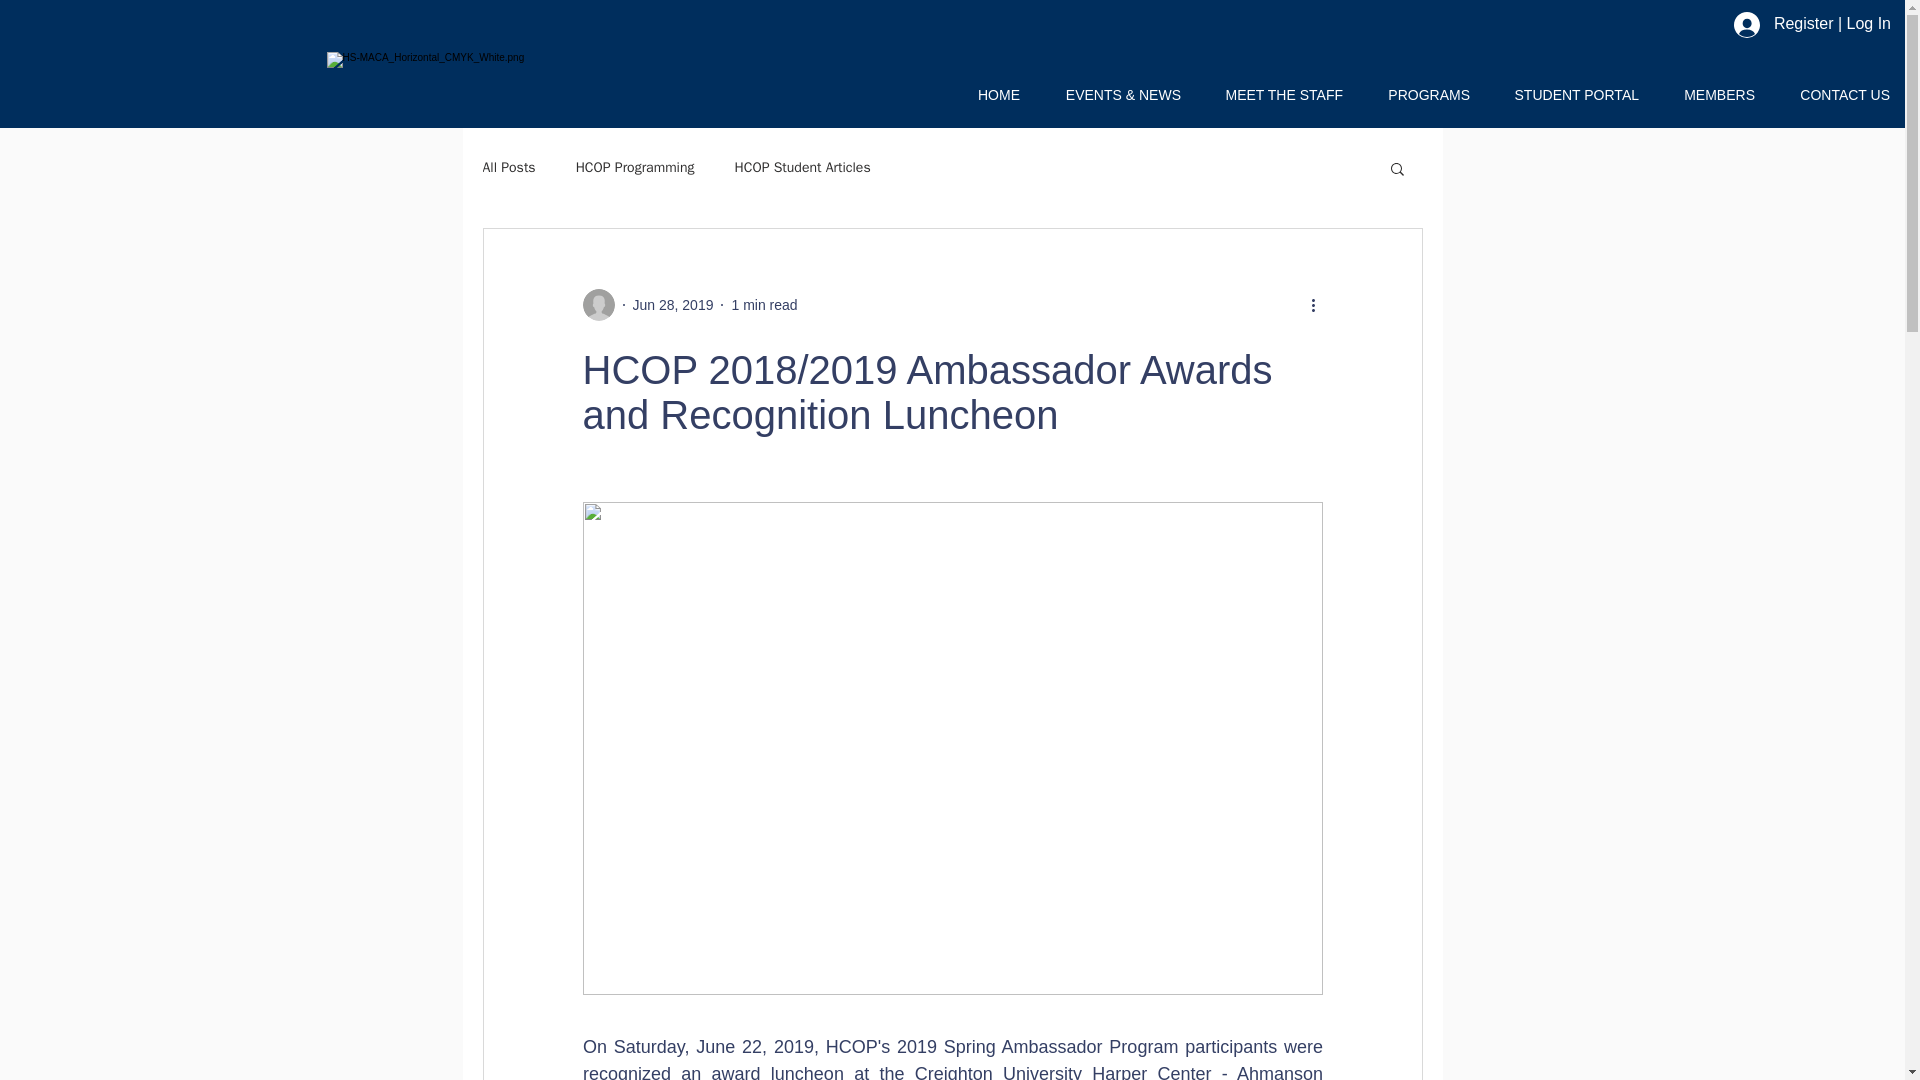  Describe the element at coordinates (1420, 94) in the screenshot. I see `PROGRAMS` at that location.